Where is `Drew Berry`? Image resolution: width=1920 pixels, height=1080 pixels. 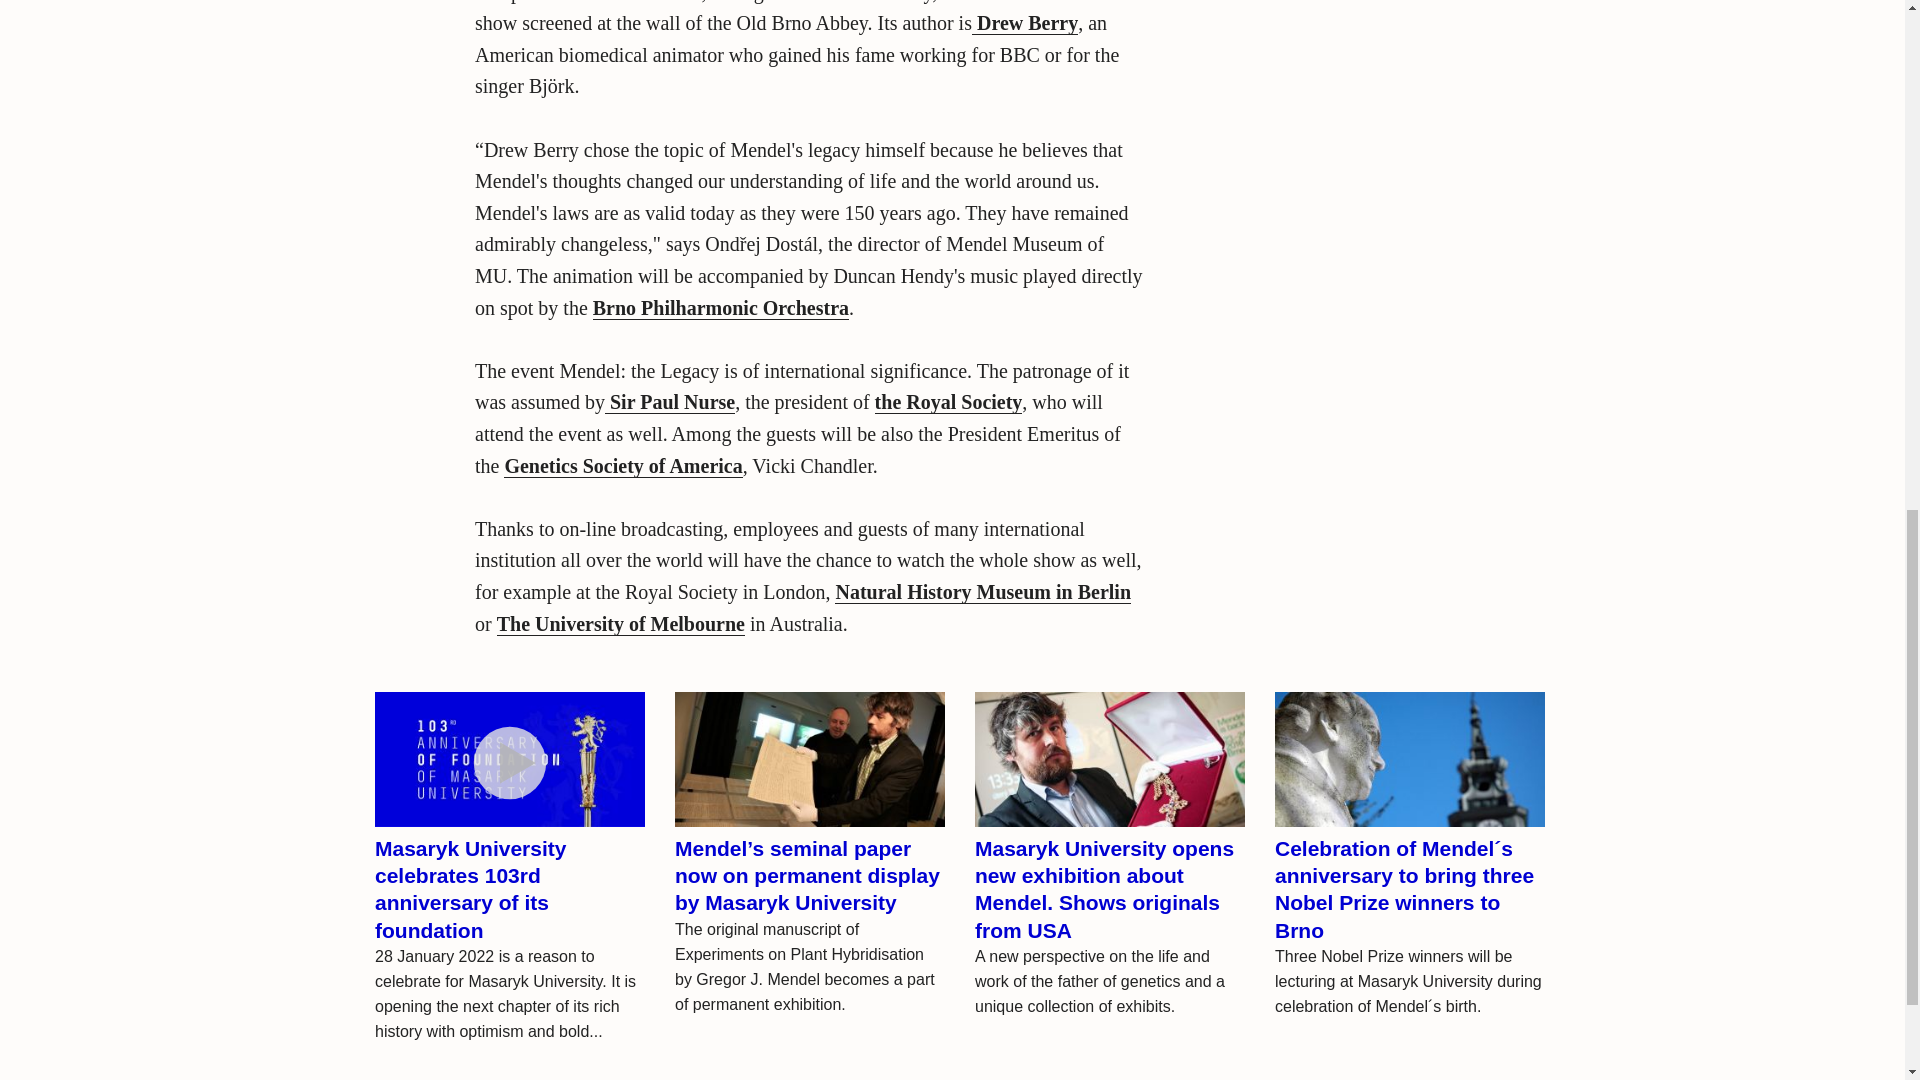
Drew Berry is located at coordinates (1024, 22).